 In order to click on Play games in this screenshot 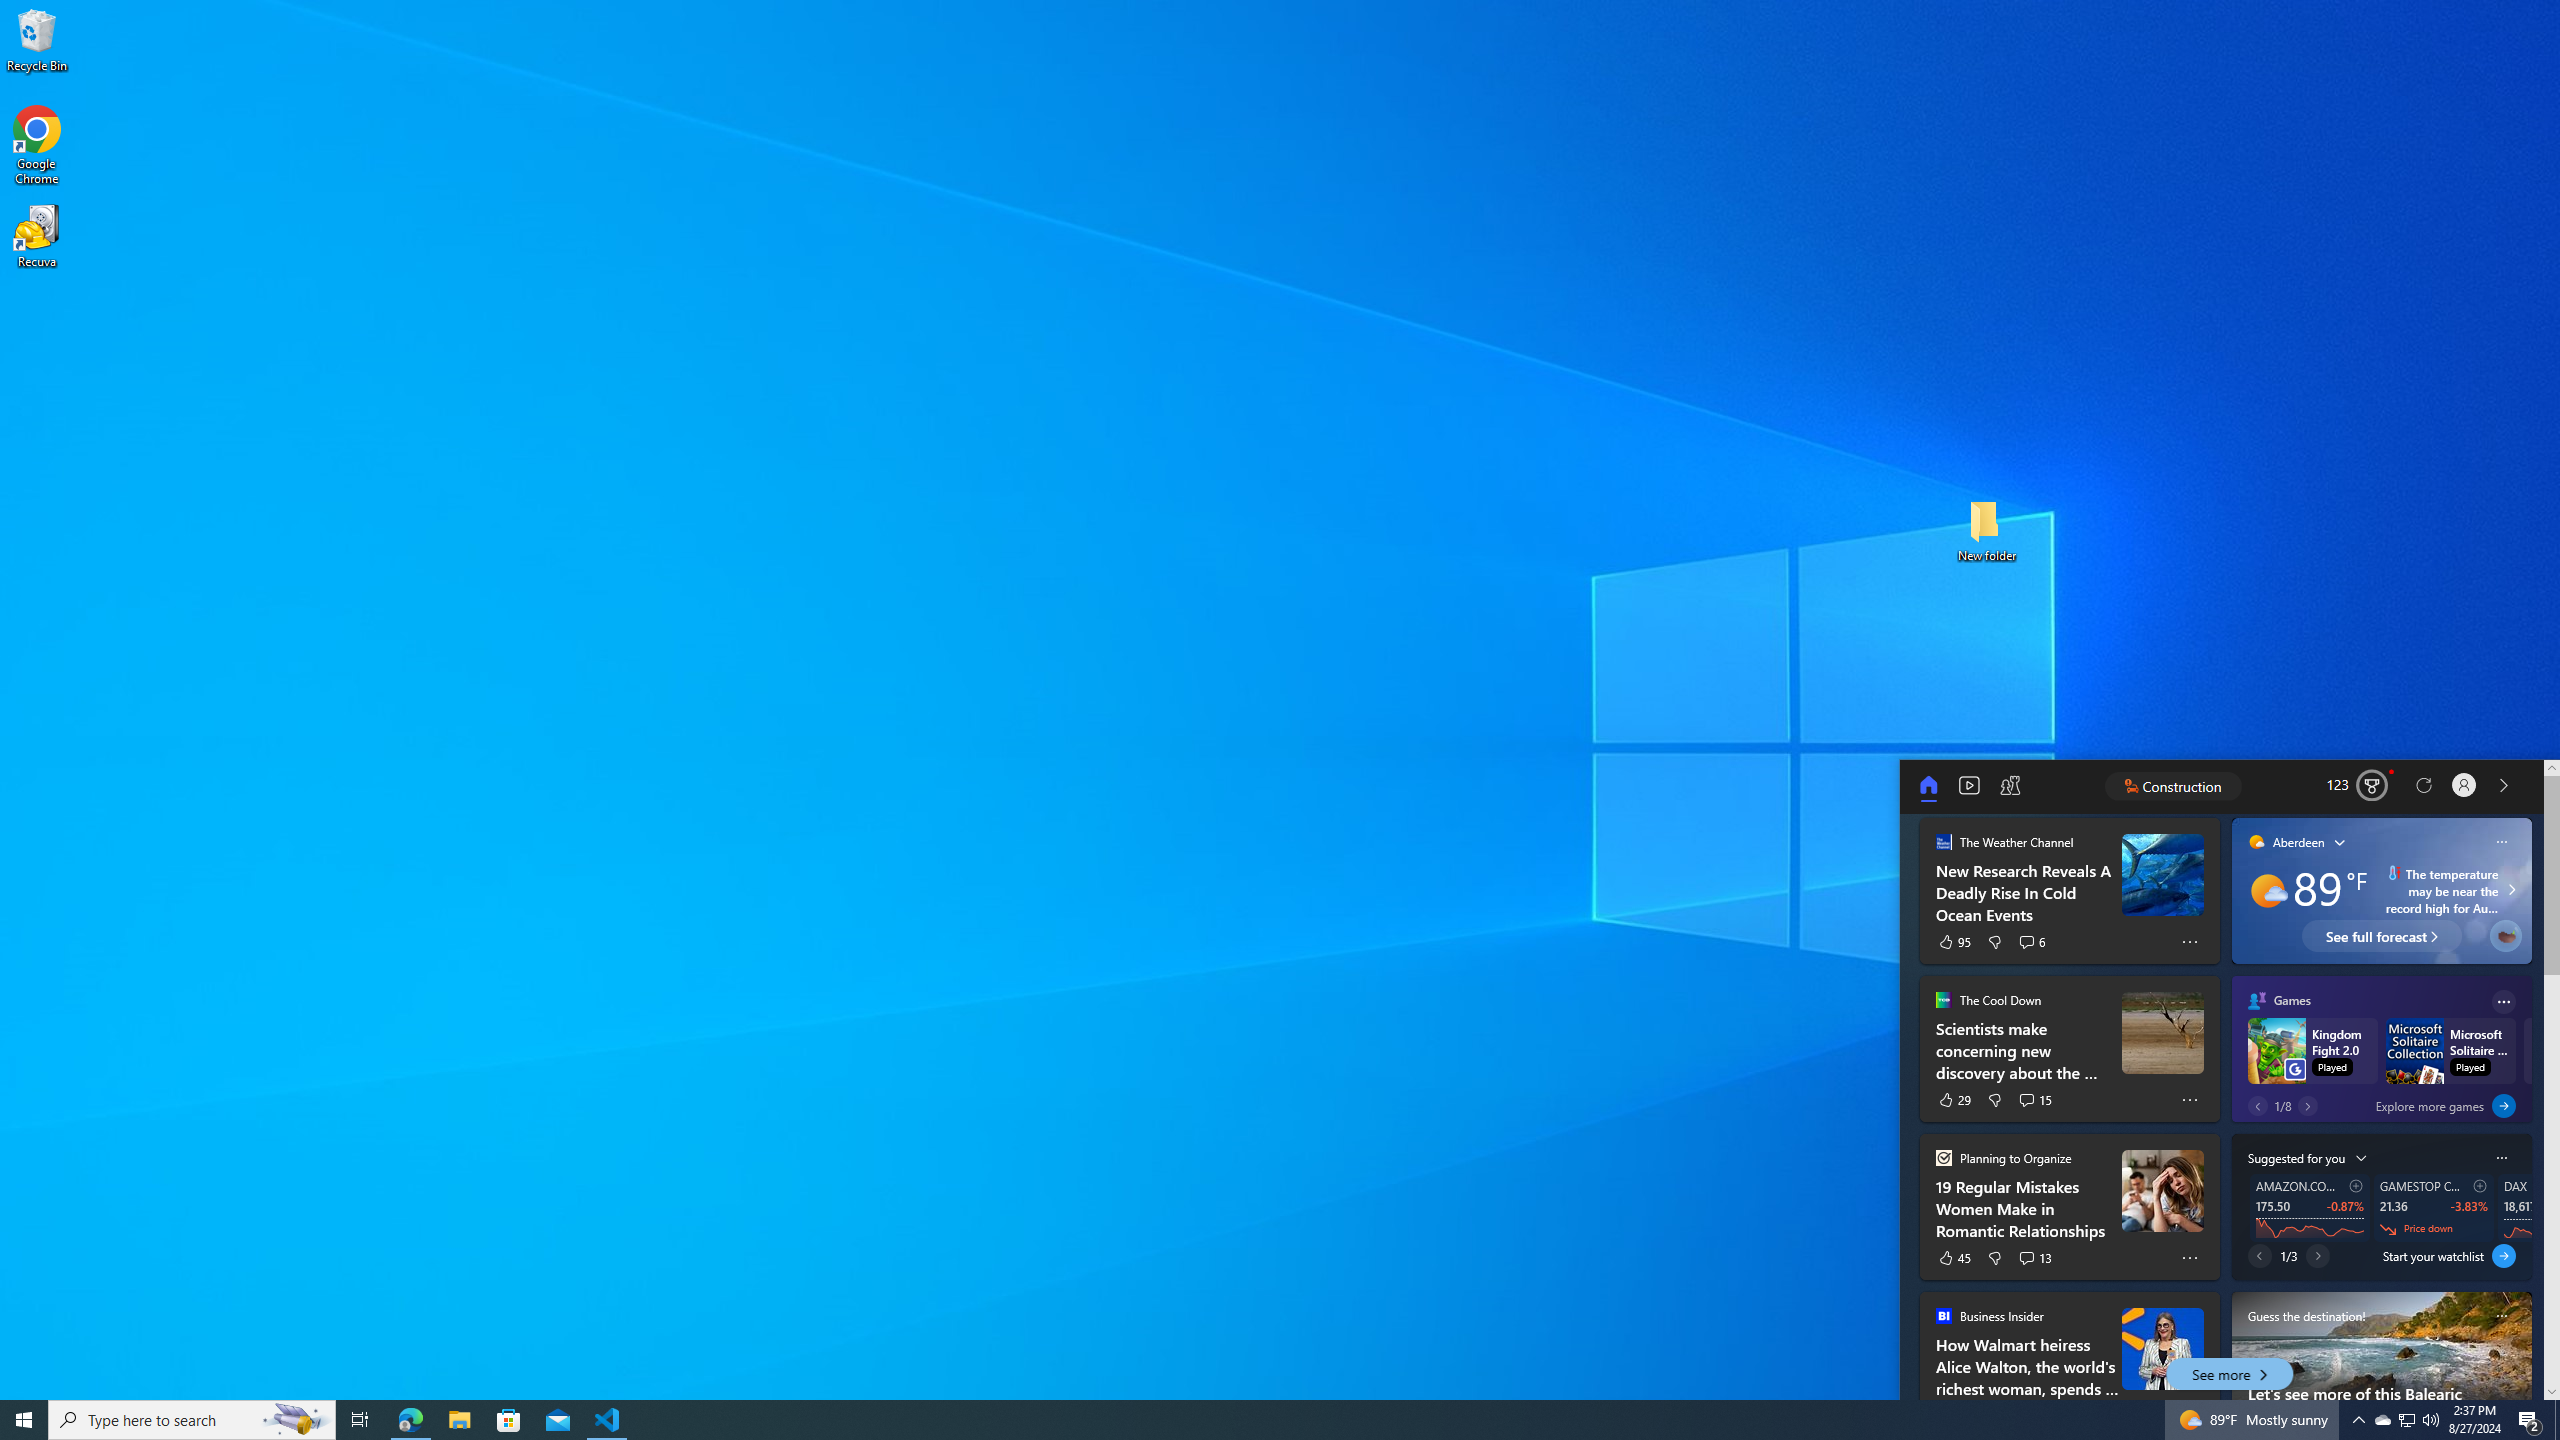, I will do `click(2010, 786)`.